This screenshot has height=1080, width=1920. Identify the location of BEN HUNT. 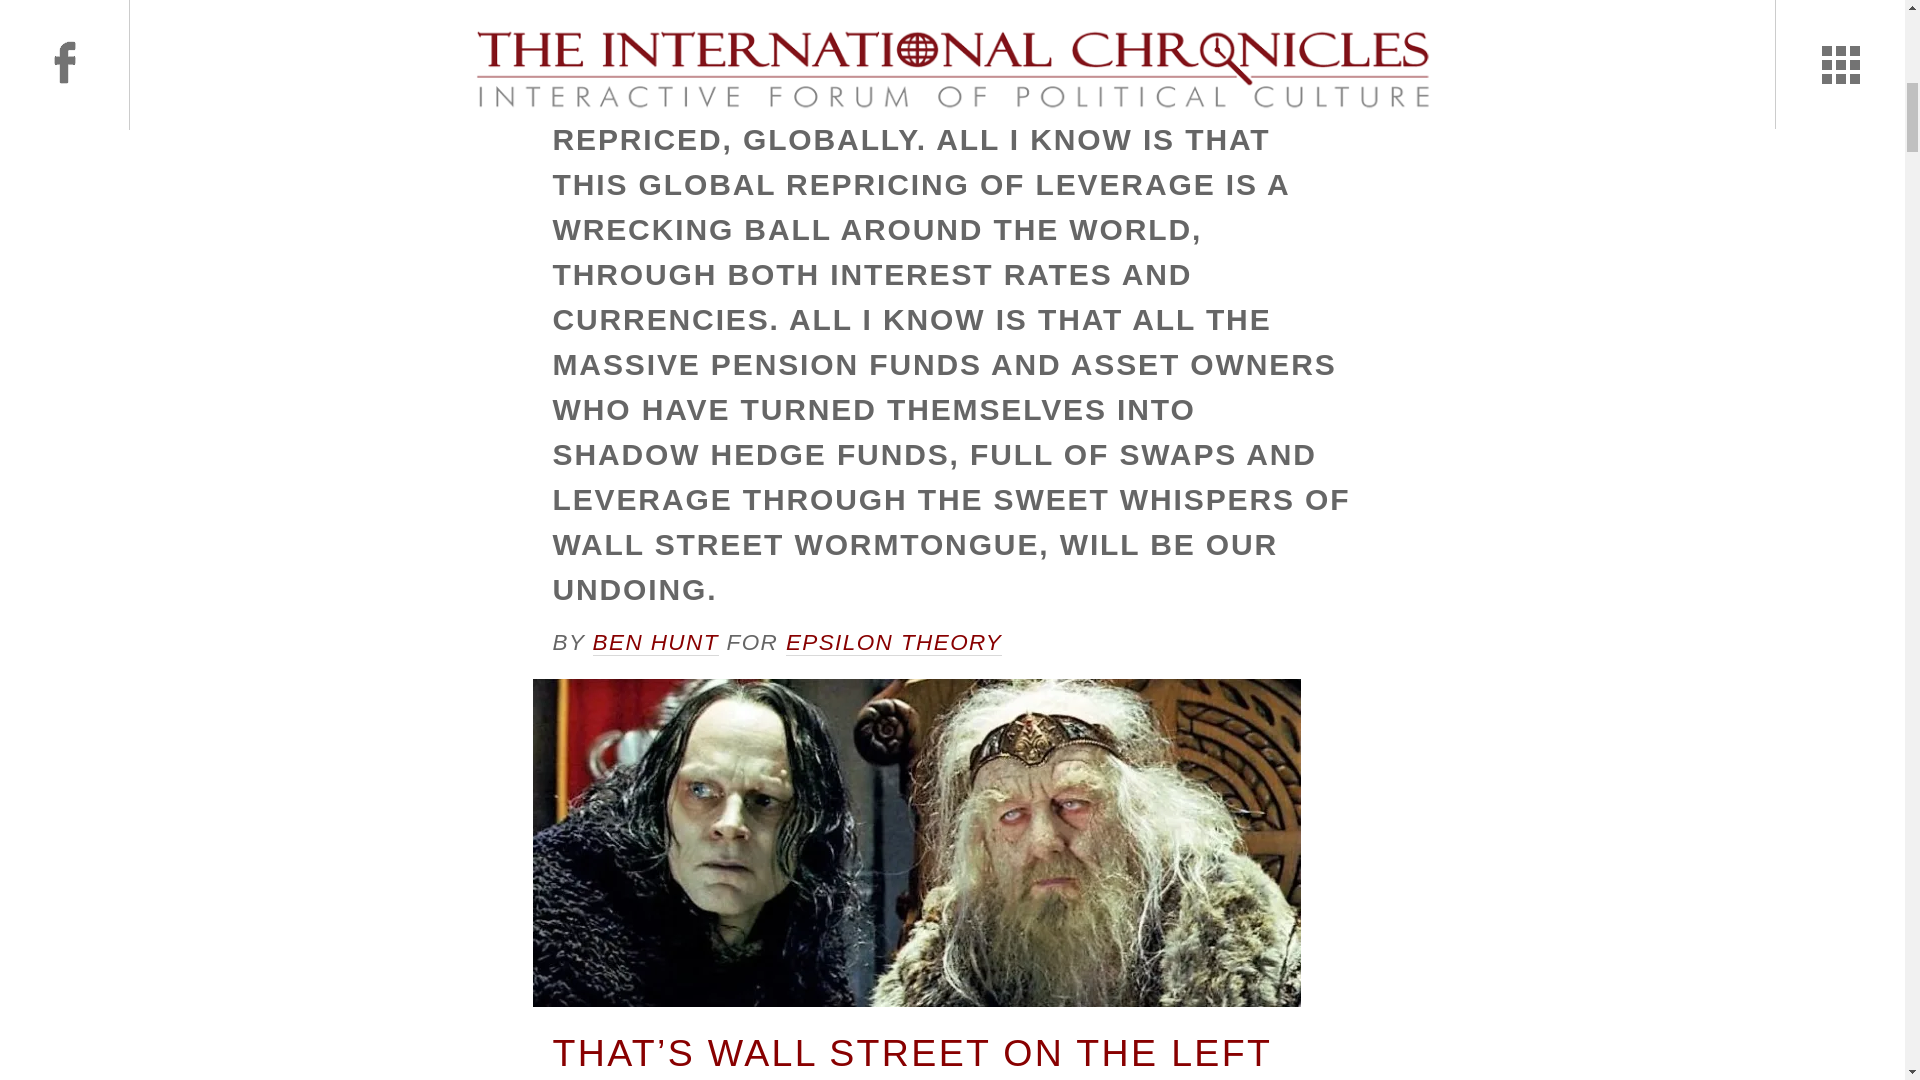
(656, 642).